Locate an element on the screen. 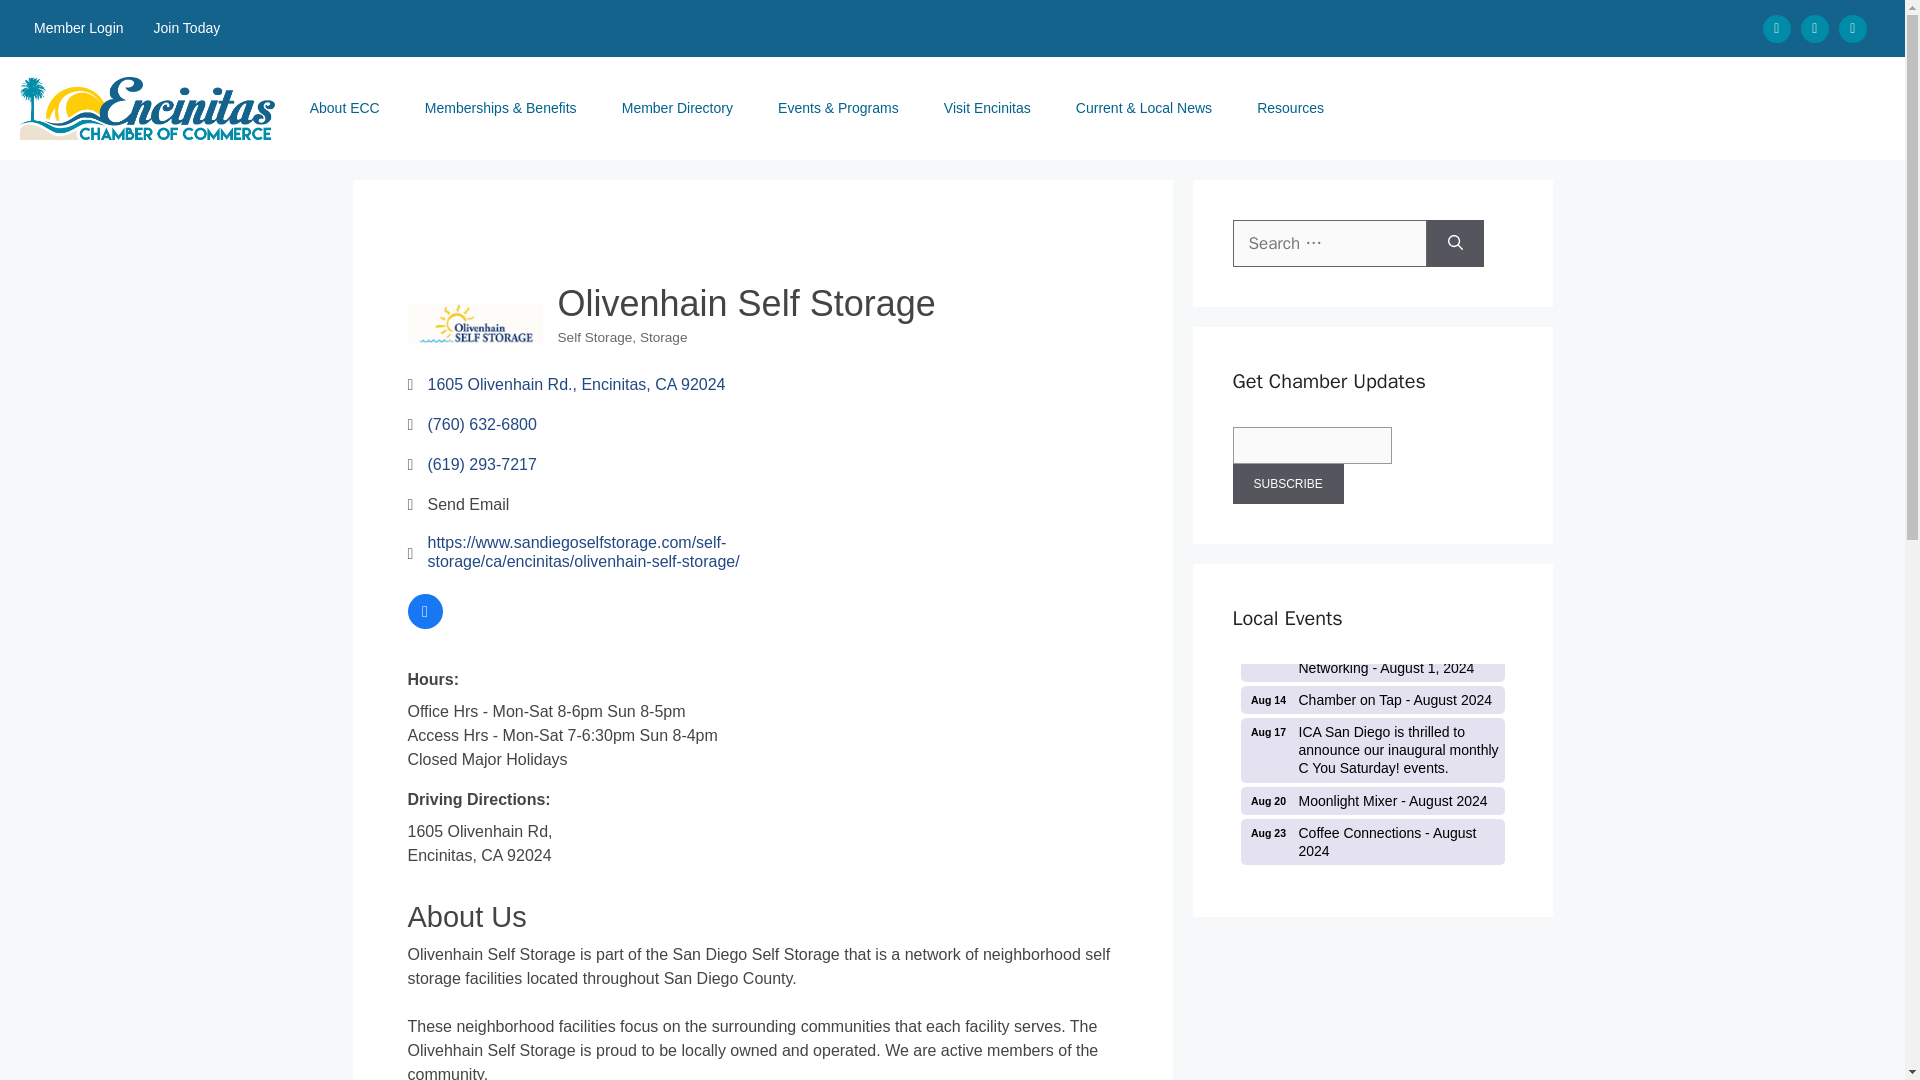 The image size is (1920, 1080). Coffee Connections - August 2024 is located at coordinates (1372, 842).